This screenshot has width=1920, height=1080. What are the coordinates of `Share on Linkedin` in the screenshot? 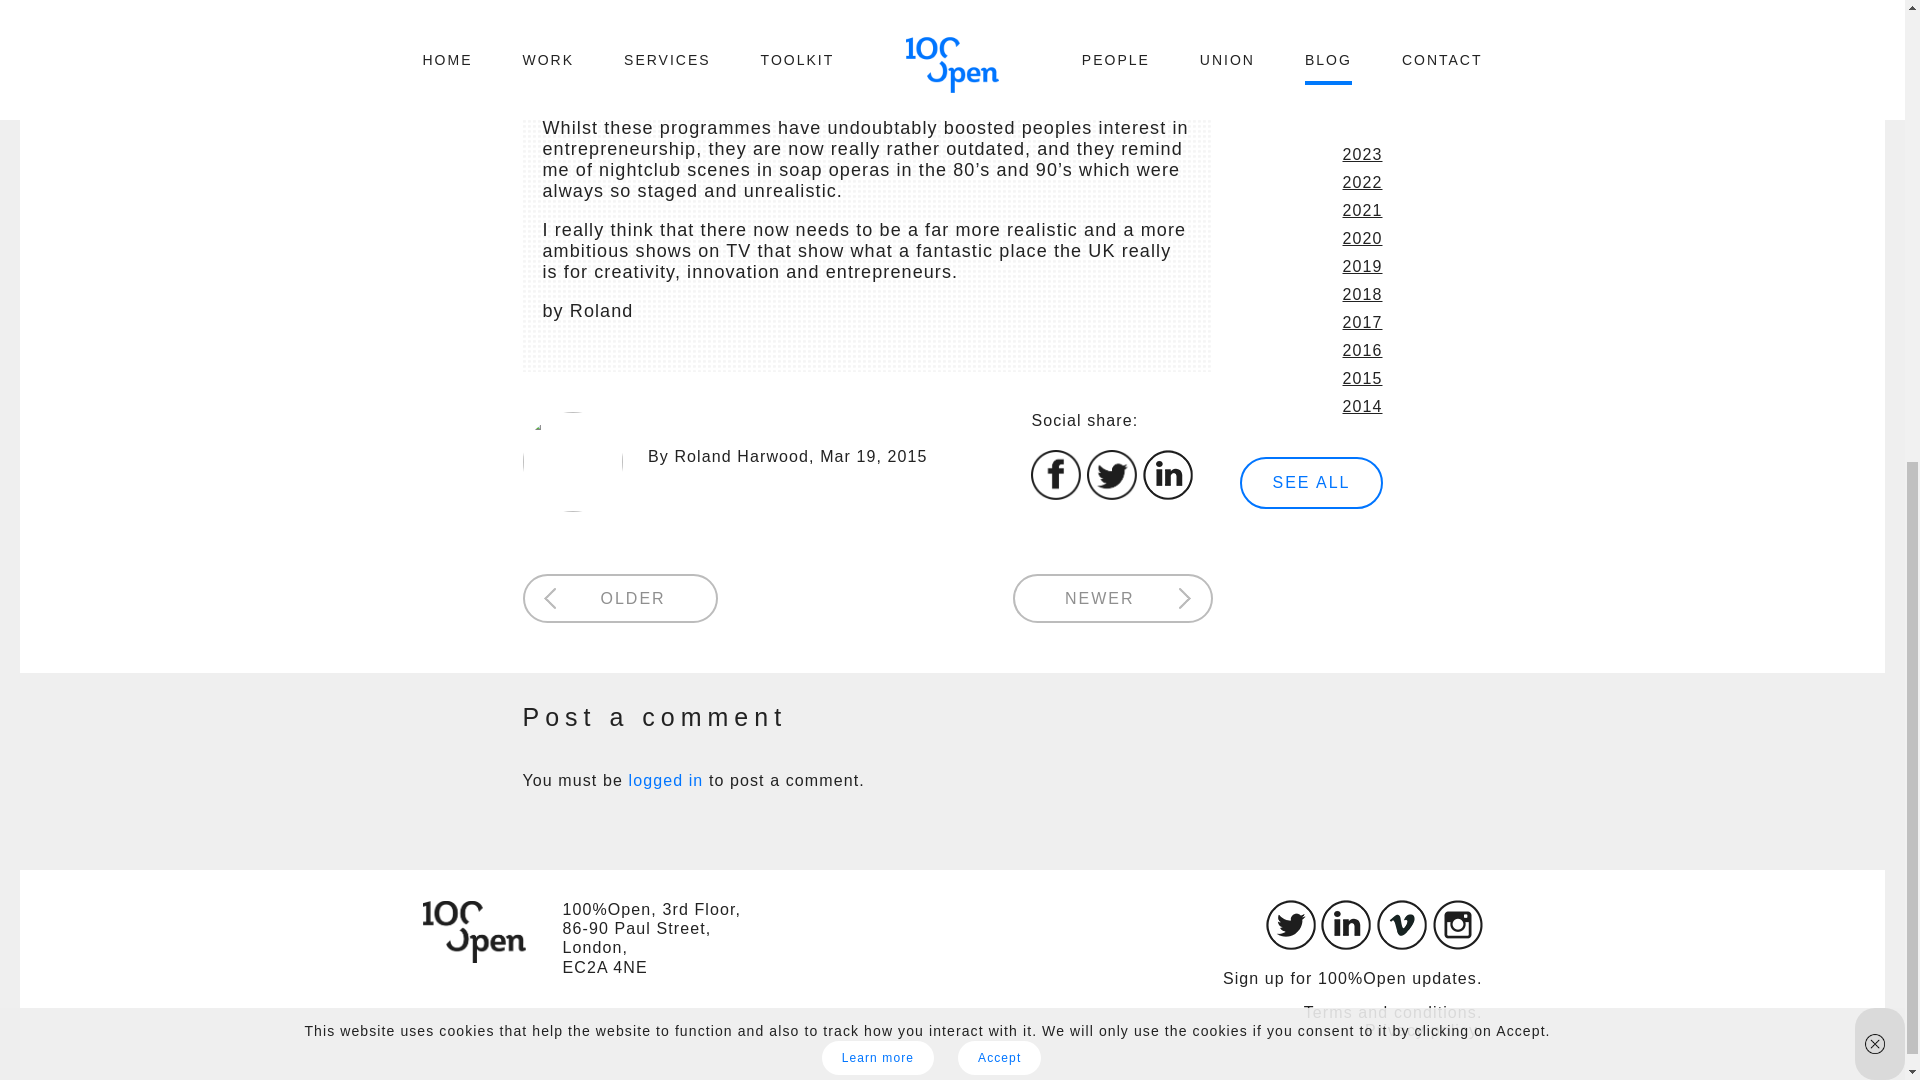 It's located at (1167, 494).